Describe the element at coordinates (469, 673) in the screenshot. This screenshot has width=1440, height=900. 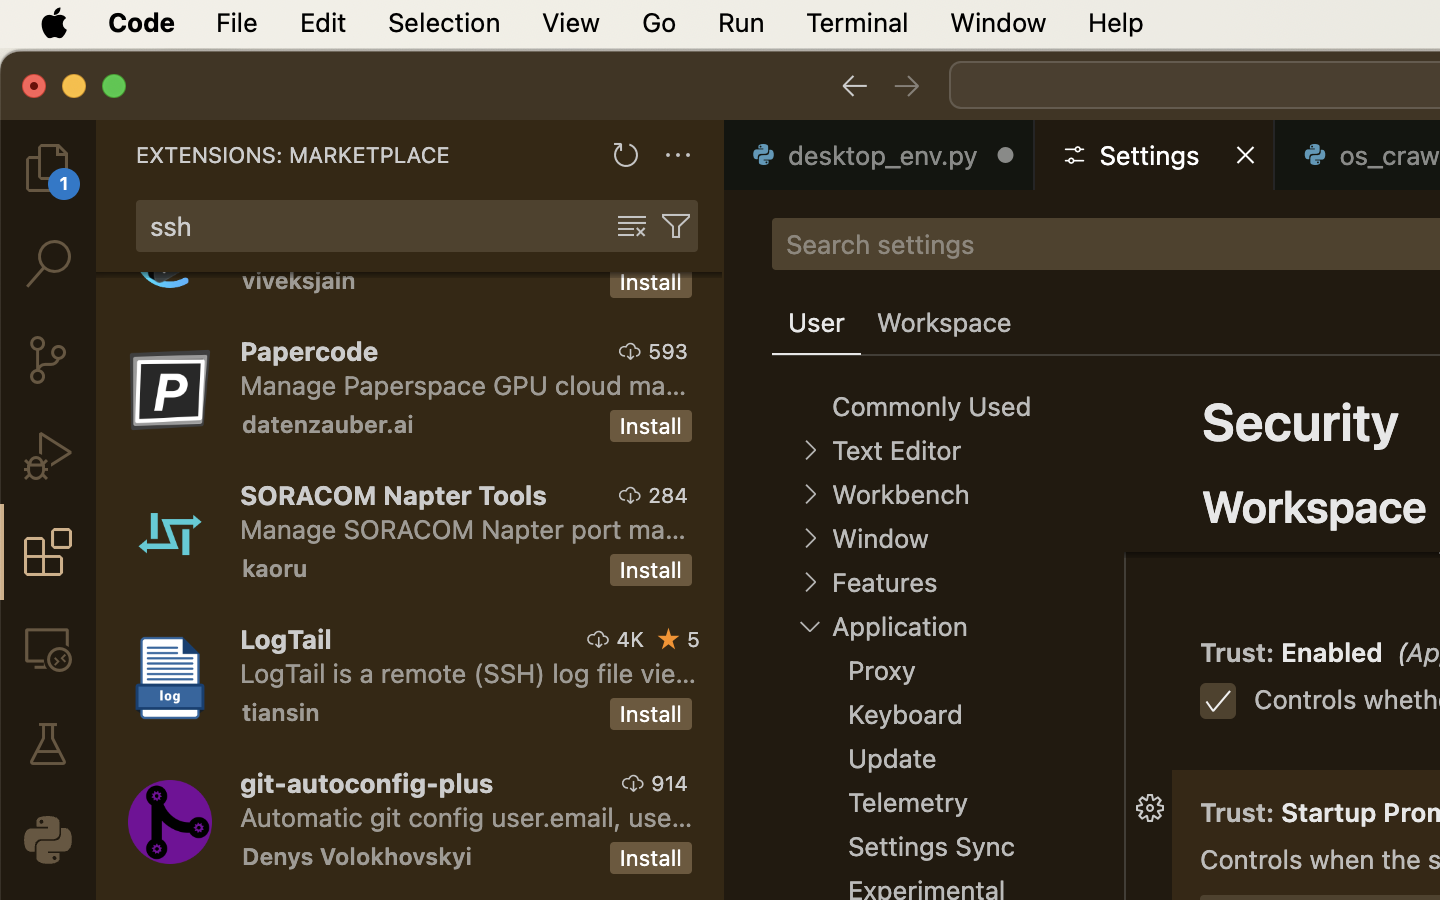
I see `LogTail is a remote (SSH) log file viewer and monitoring extension.` at that location.